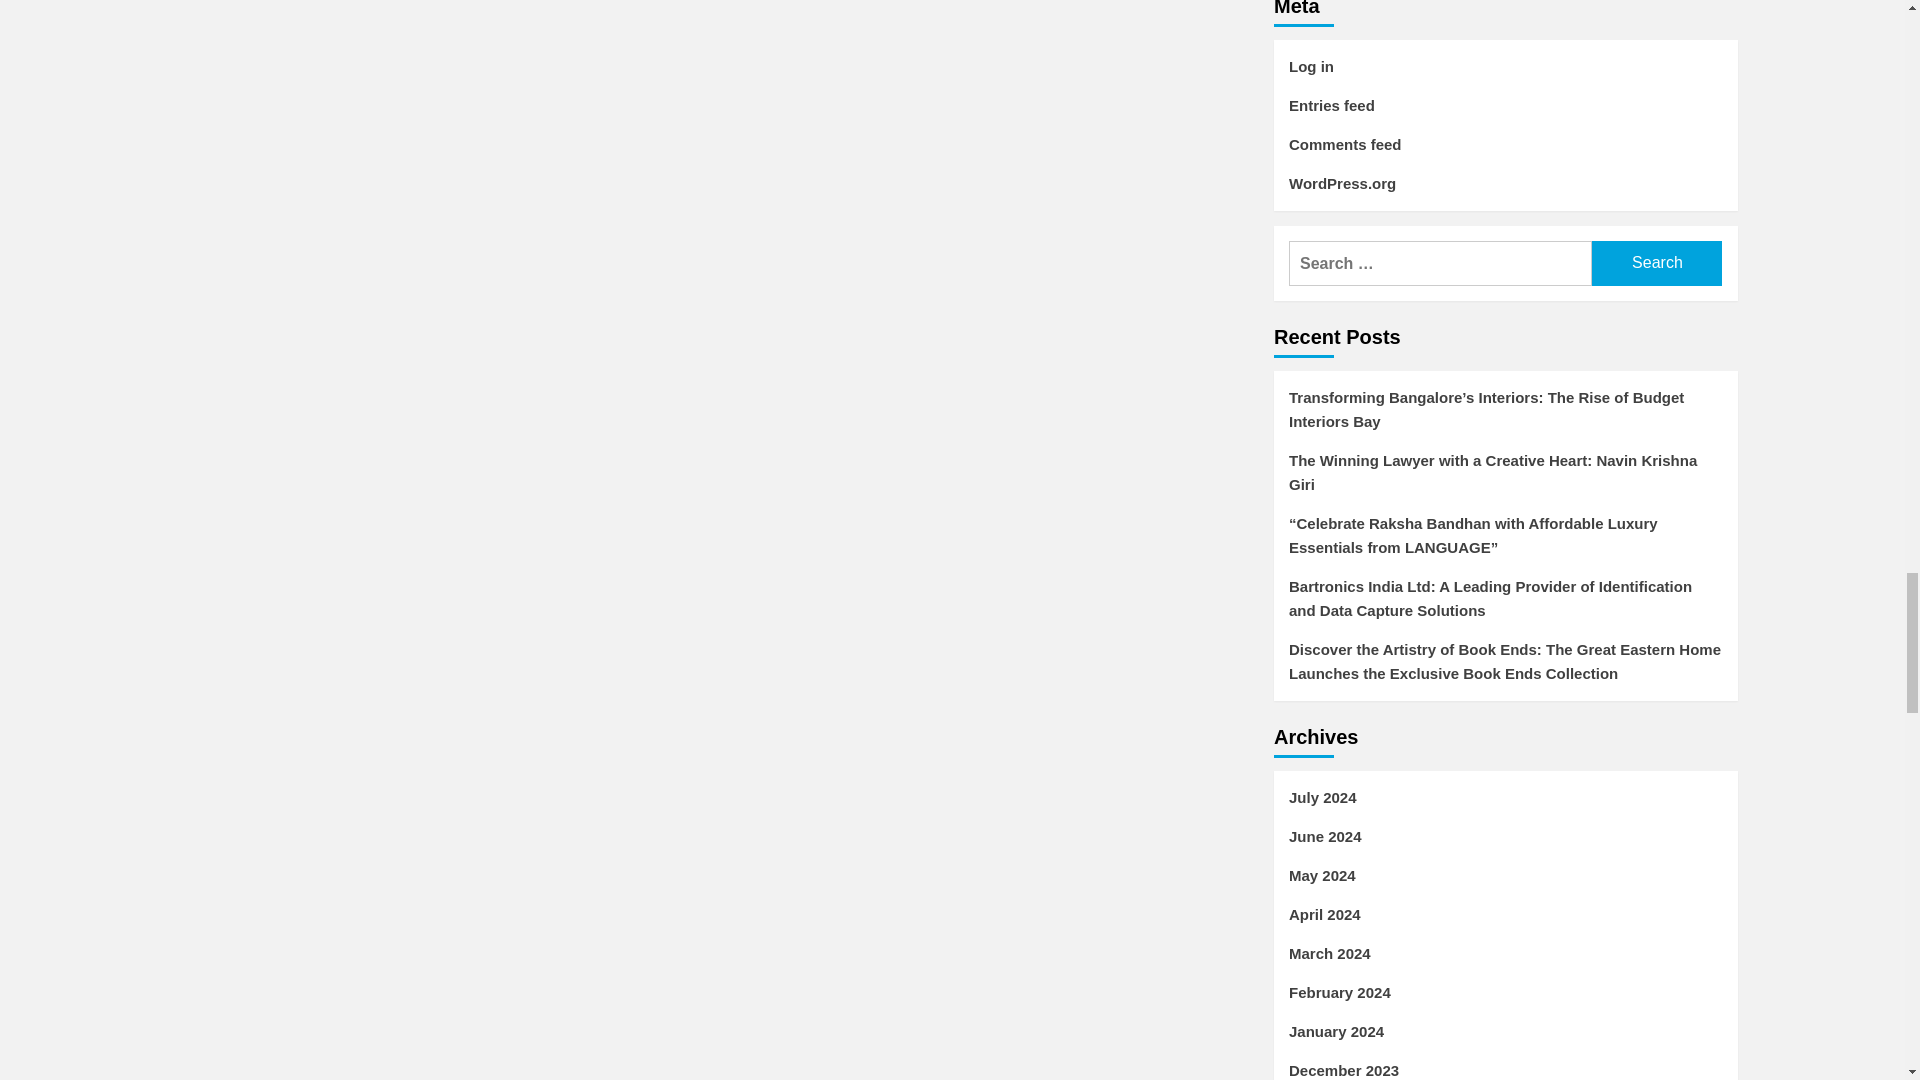  Describe the element at coordinates (1656, 263) in the screenshot. I see `Search` at that location.